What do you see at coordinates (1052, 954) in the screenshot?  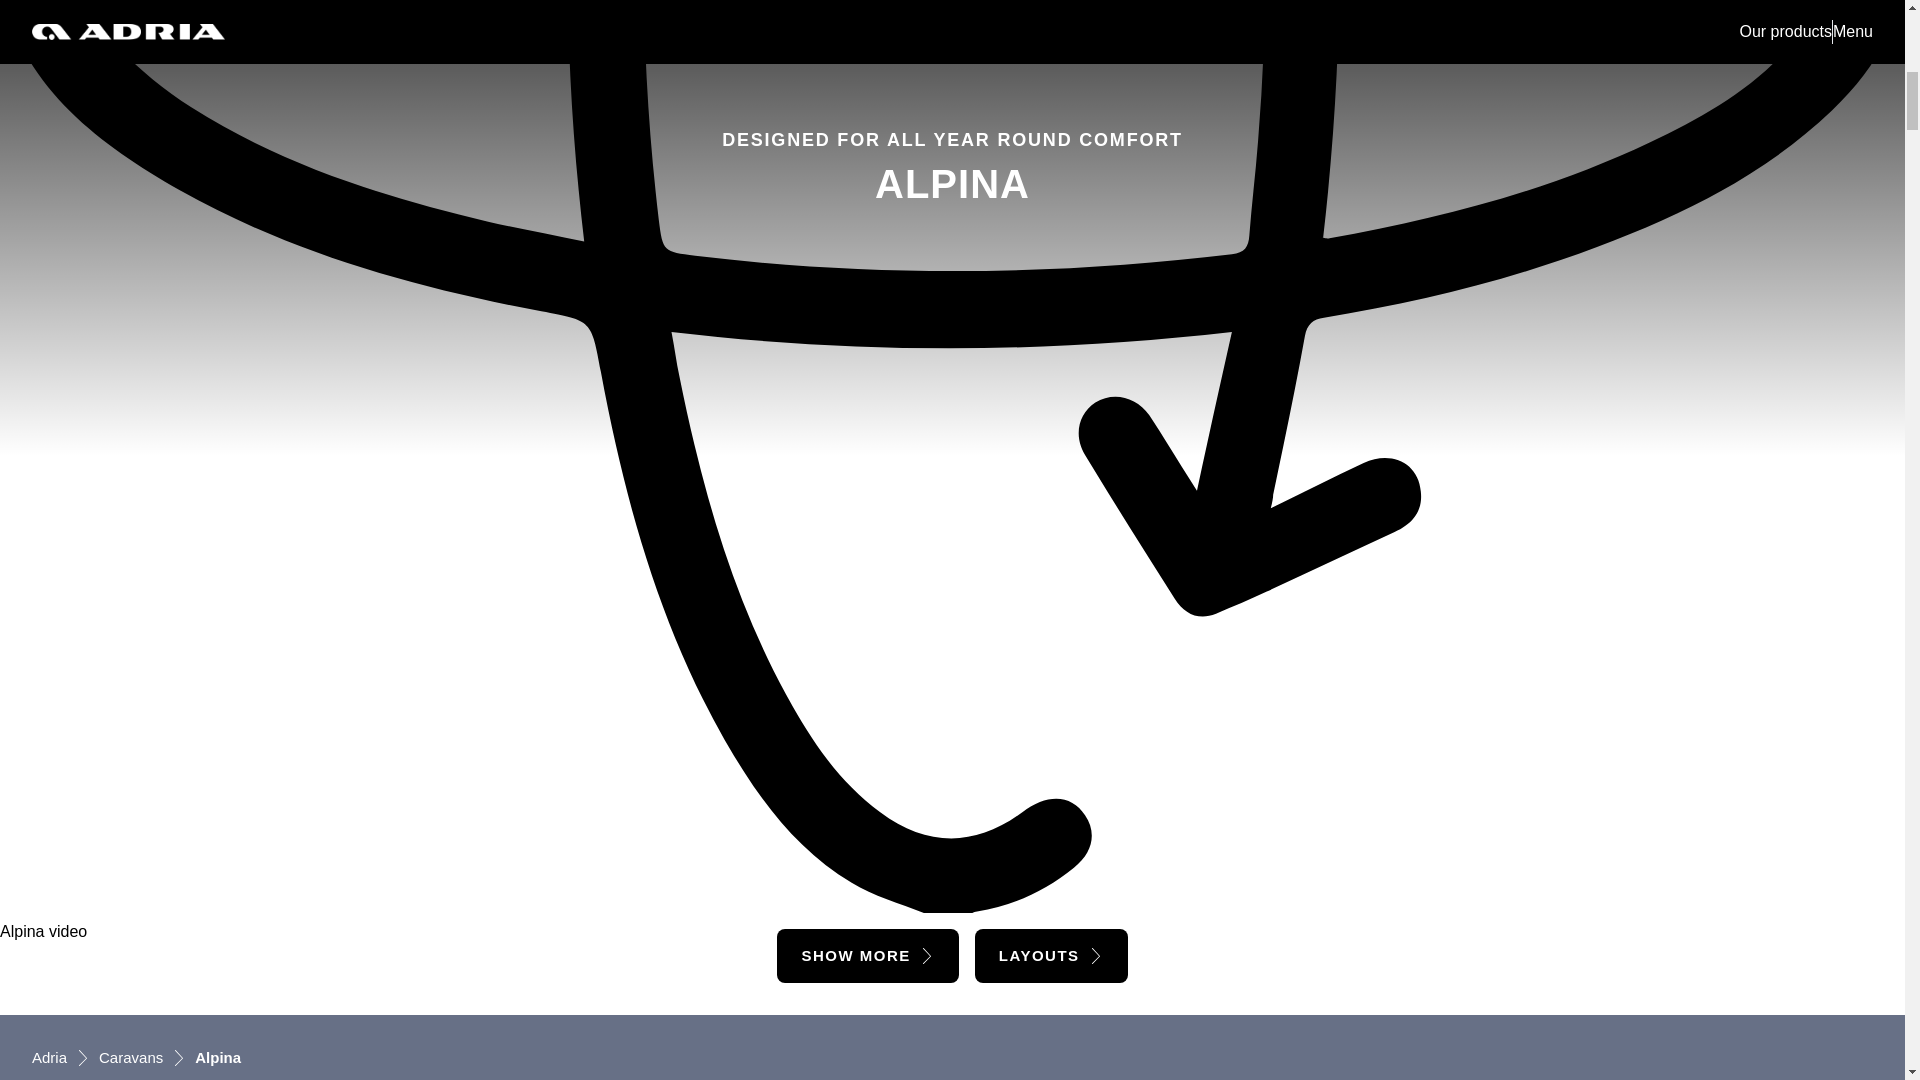 I see `LAYOUTS` at bounding box center [1052, 954].